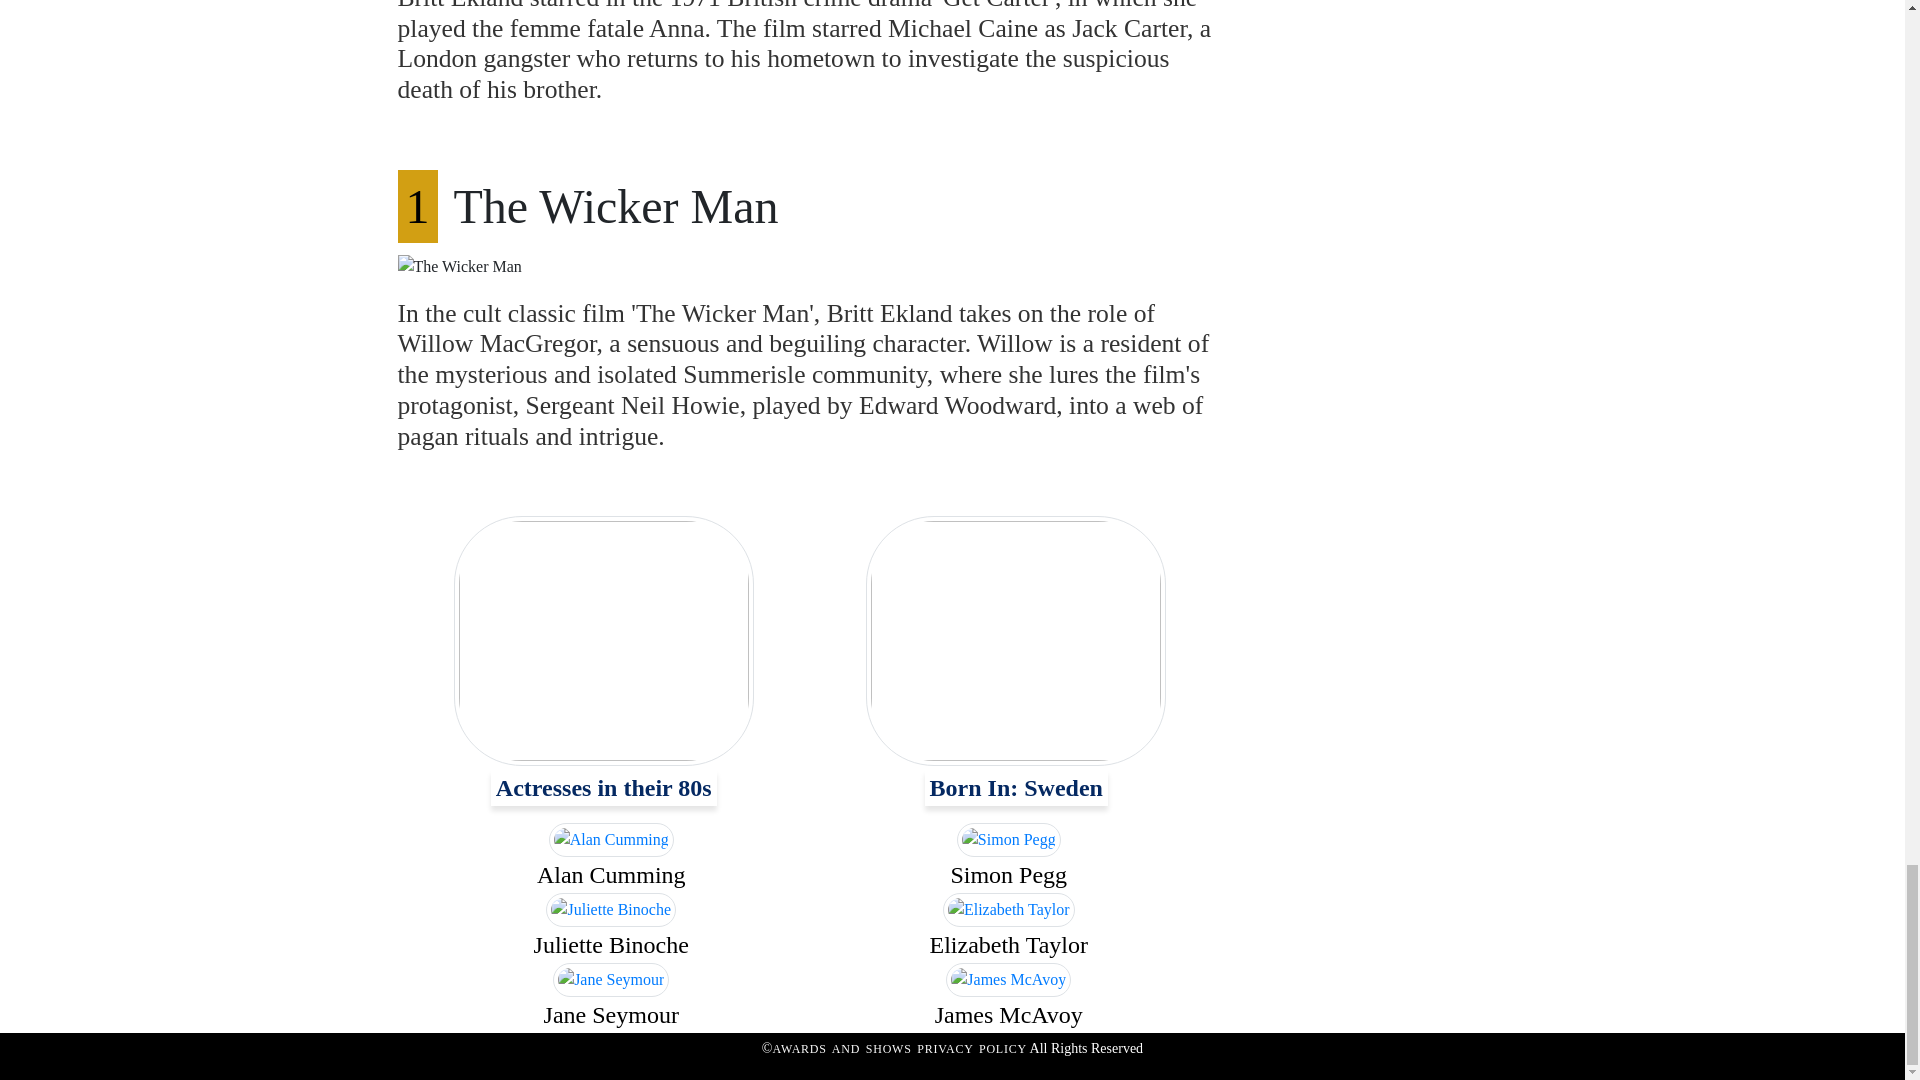  What do you see at coordinates (1008, 1015) in the screenshot?
I see `James McAvoy` at bounding box center [1008, 1015].